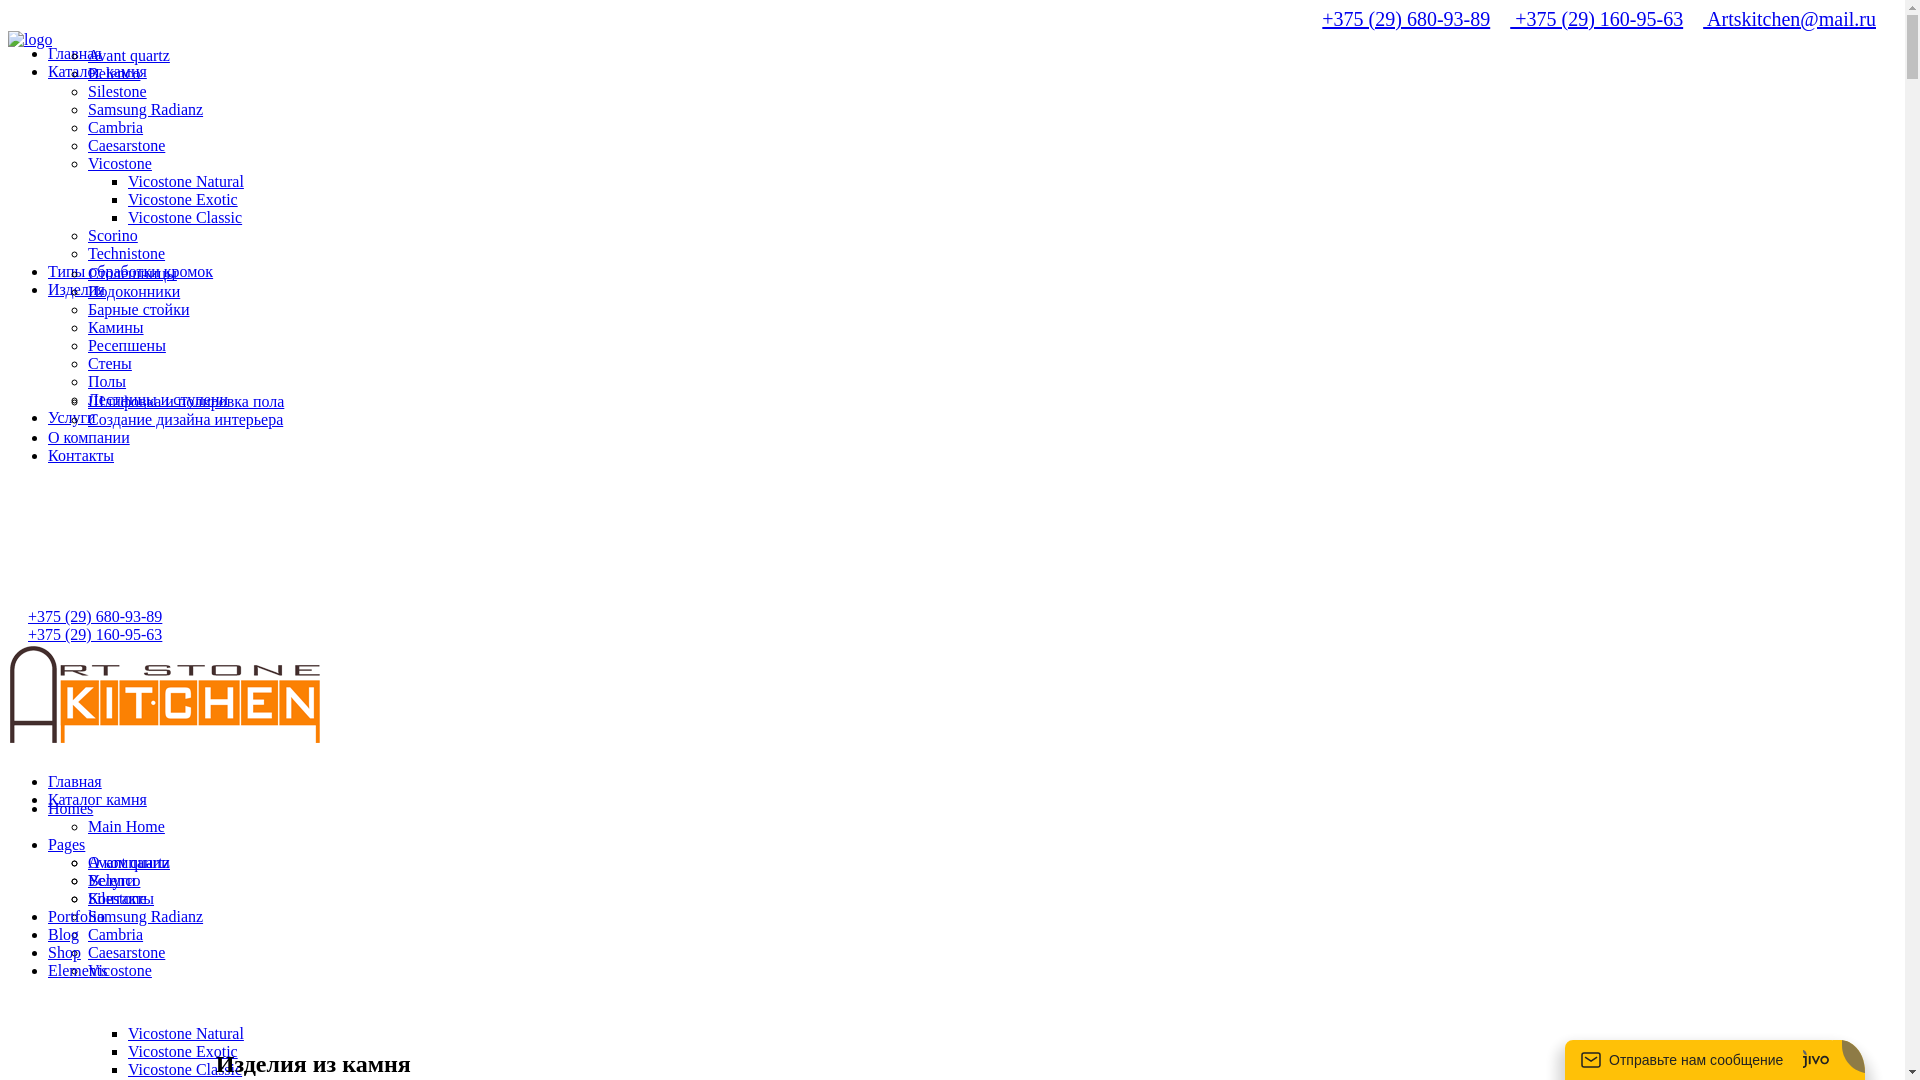 Image resolution: width=1920 pixels, height=1080 pixels. Describe the element at coordinates (118, 898) in the screenshot. I see `Silestone` at that location.